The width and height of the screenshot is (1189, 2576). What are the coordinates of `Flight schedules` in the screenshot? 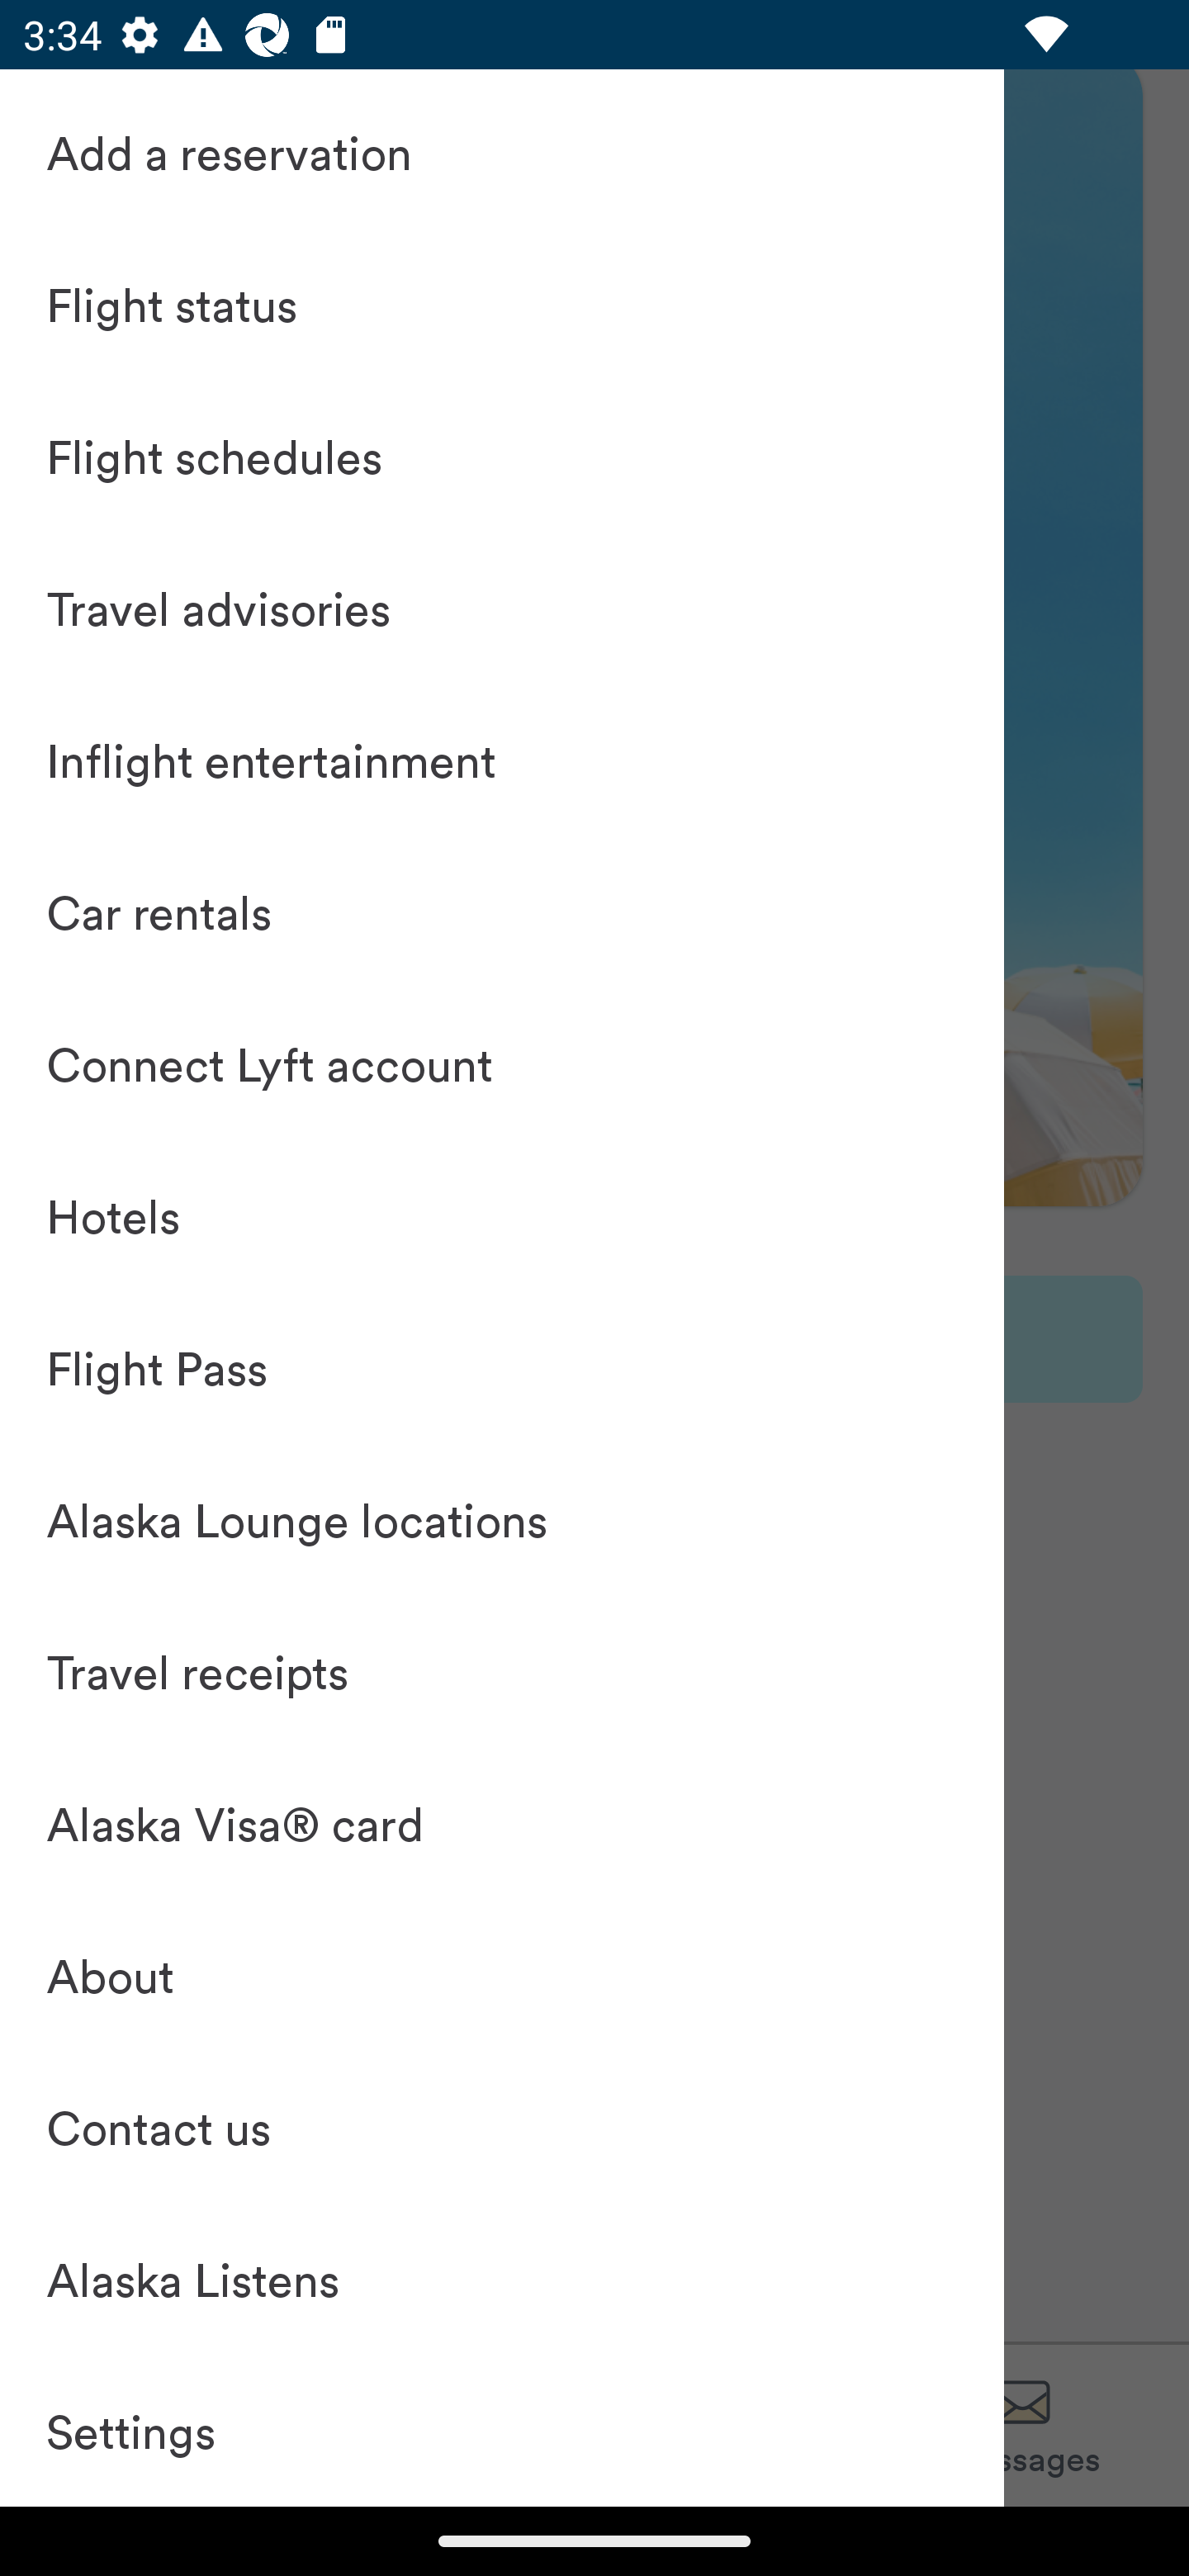 It's located at (502, 454).